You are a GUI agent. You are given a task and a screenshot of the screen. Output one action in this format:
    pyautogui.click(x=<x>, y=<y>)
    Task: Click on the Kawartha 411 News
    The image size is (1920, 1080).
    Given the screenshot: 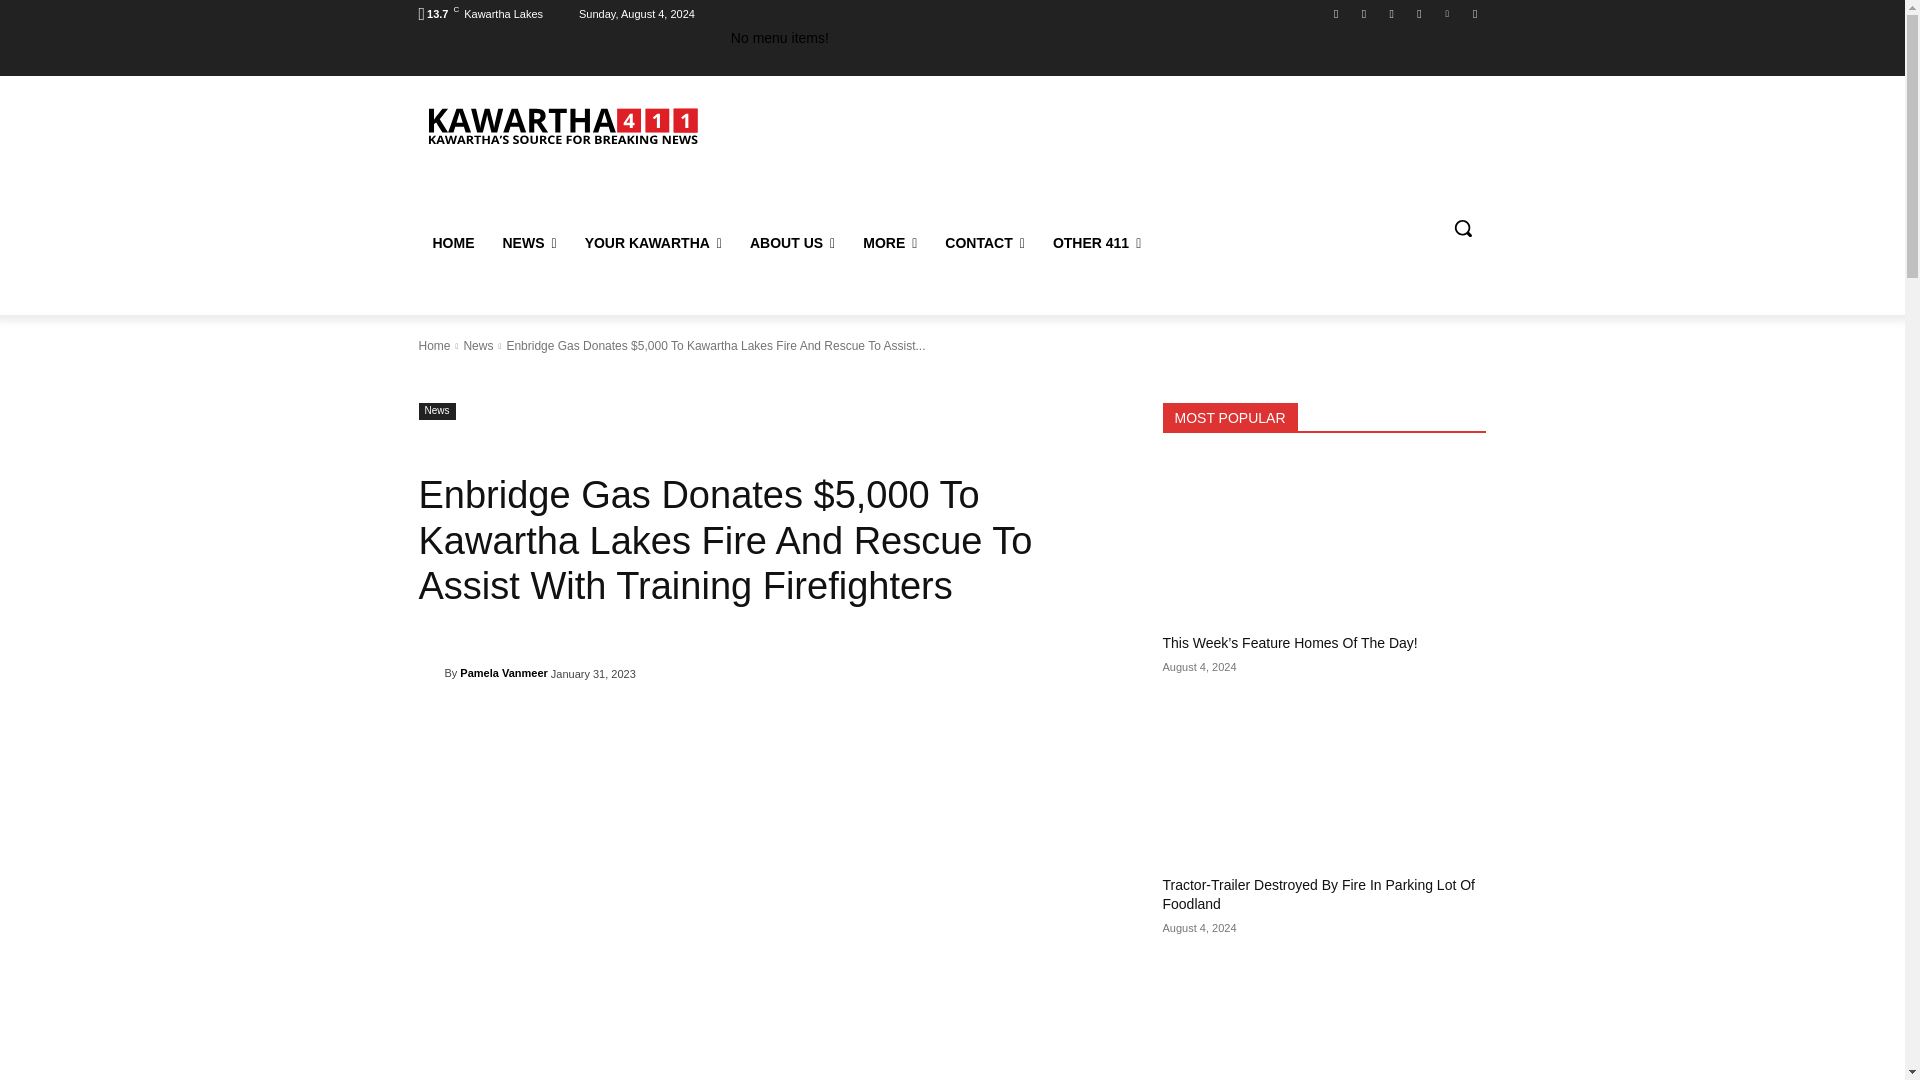 What is the action you would take?
    pyautogui.click(x=561, y=124)
    